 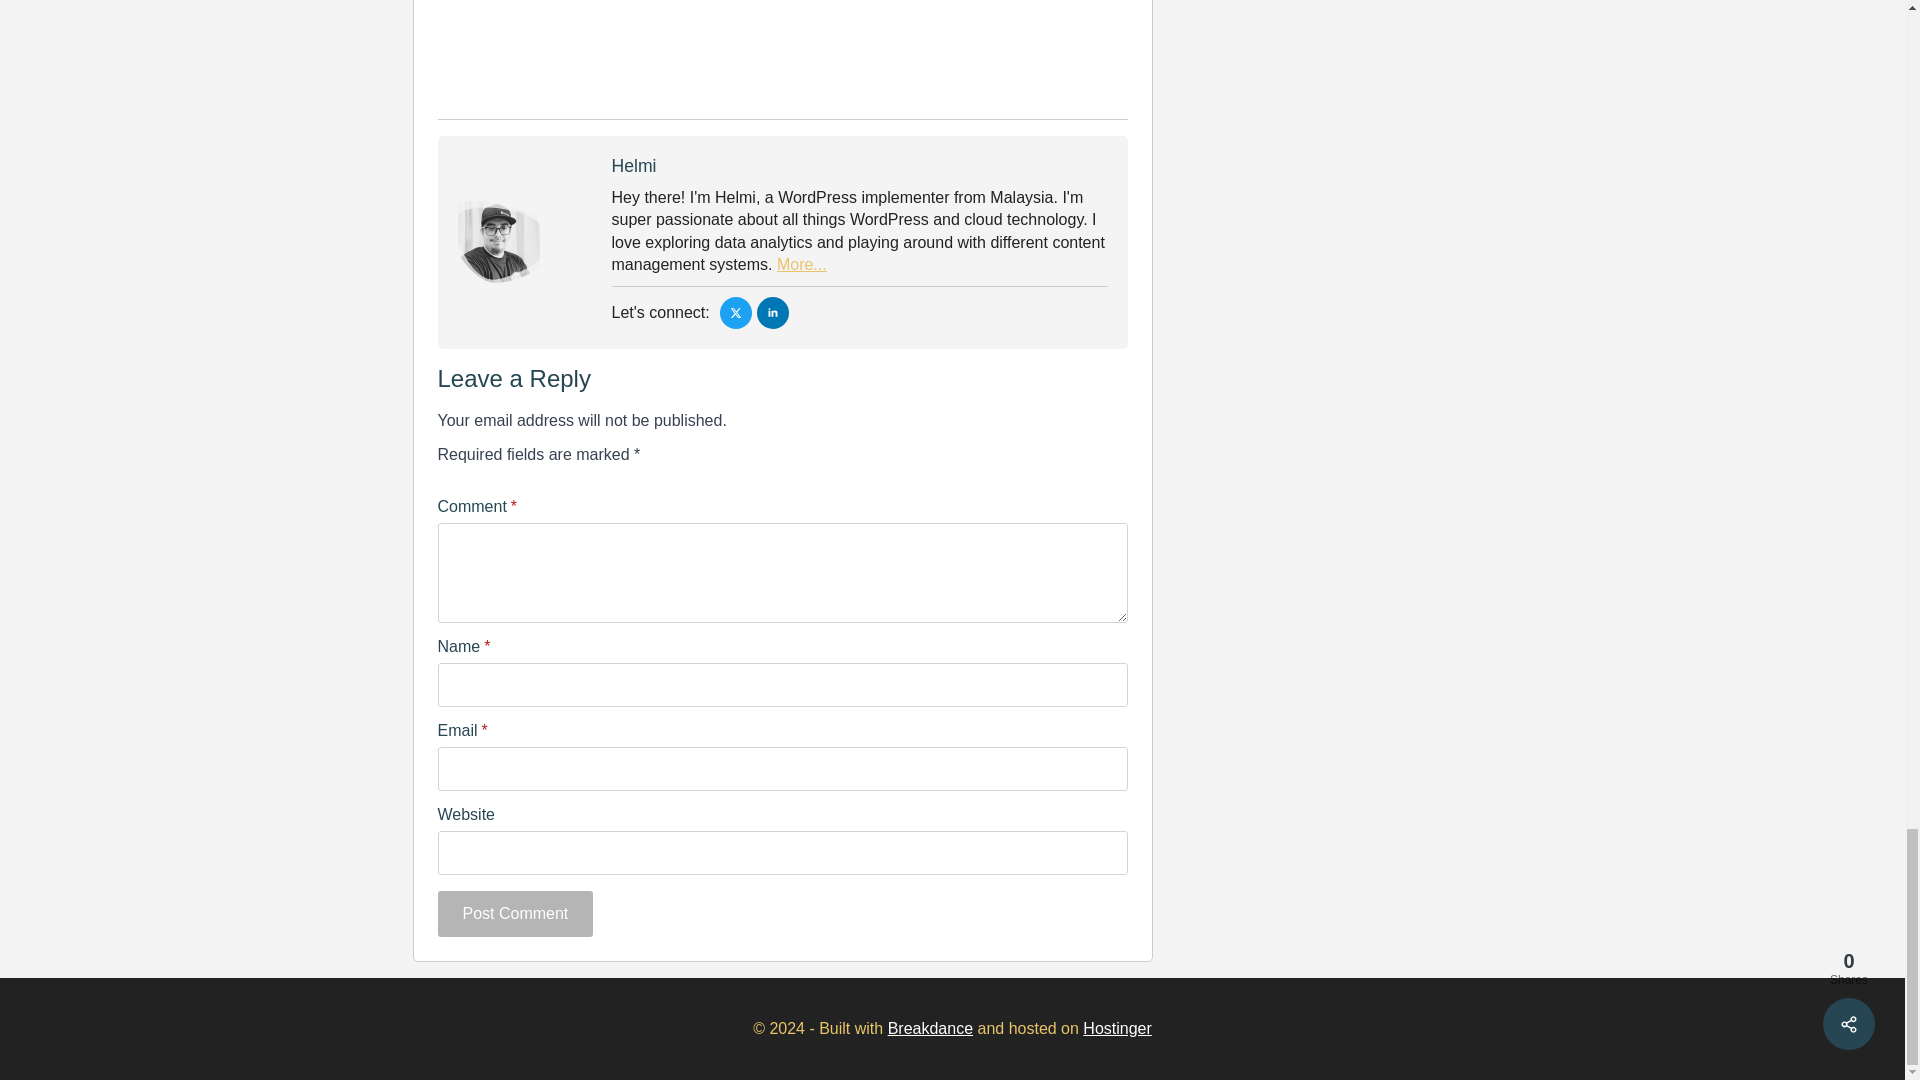 I want to click on Breakdance, so click(x=930, y=1028).